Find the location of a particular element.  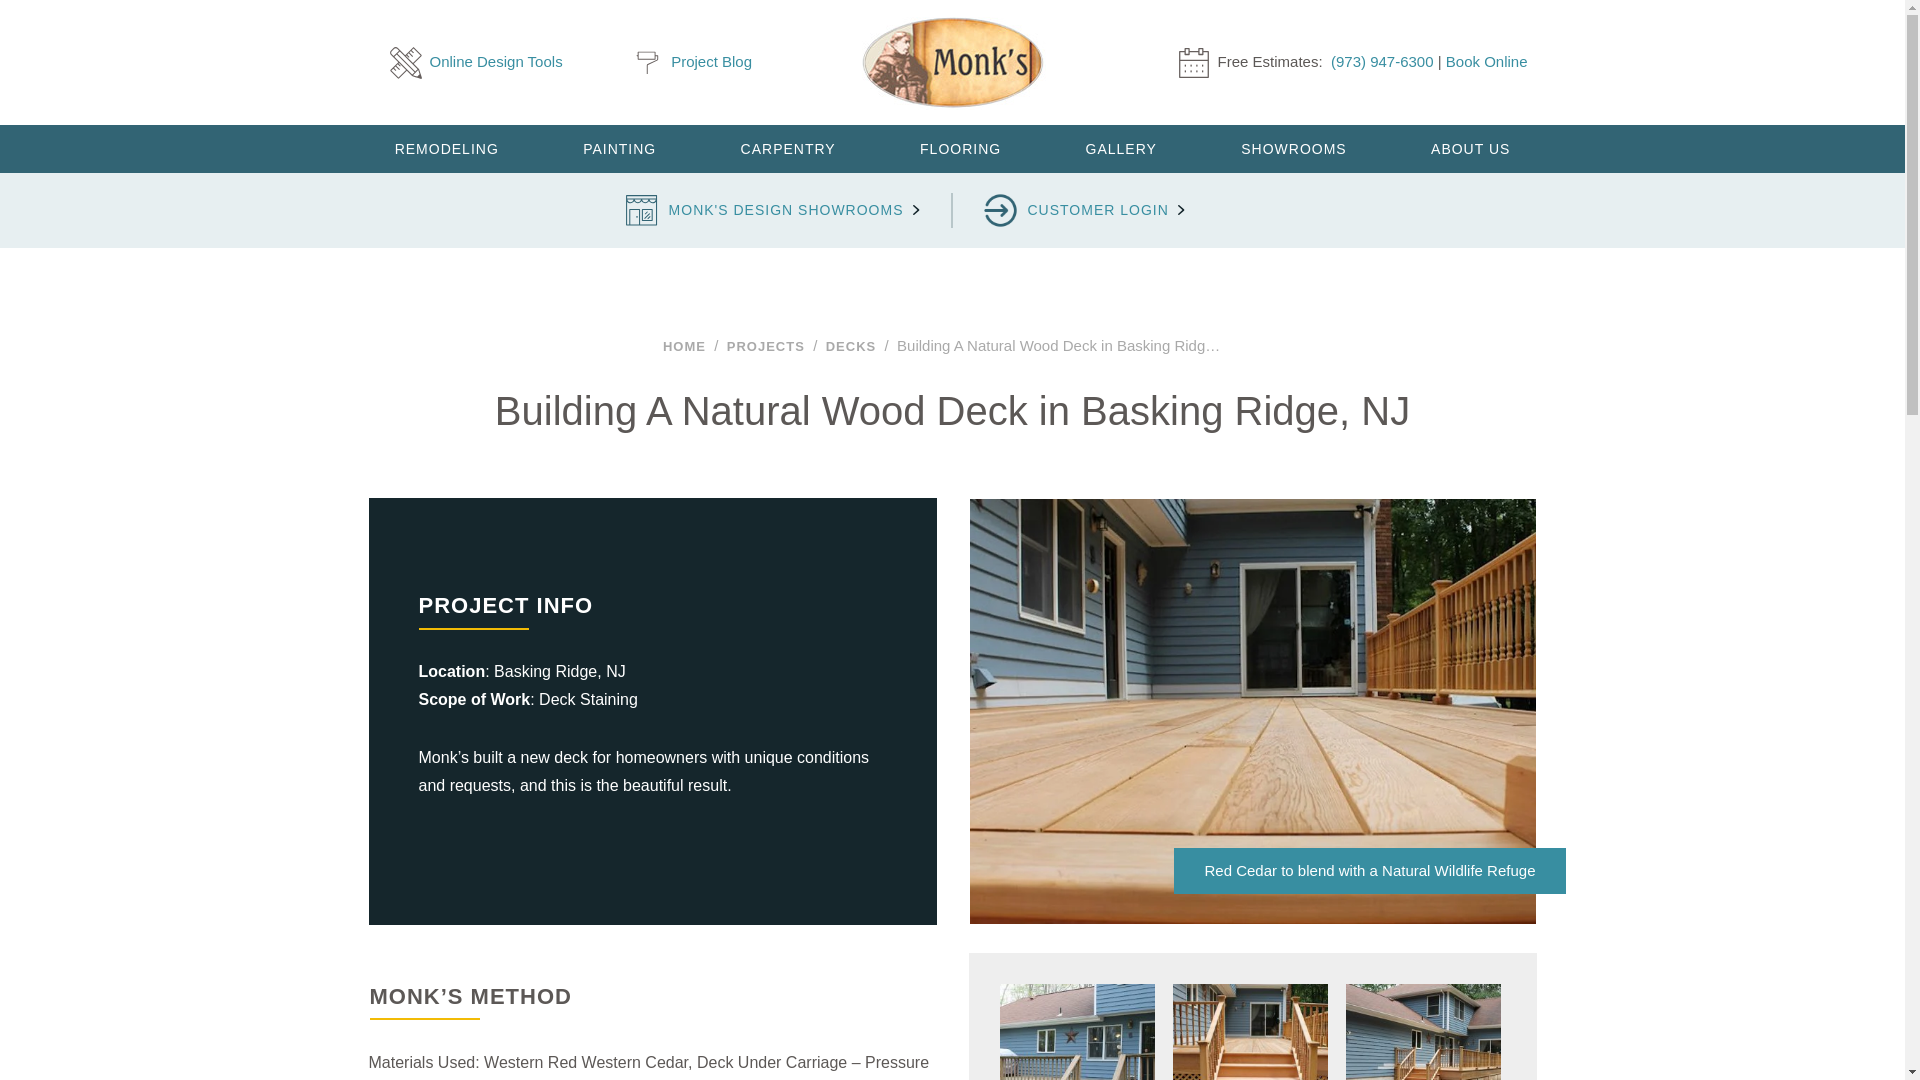

GALLERY is located at coordinates (1120, 148).